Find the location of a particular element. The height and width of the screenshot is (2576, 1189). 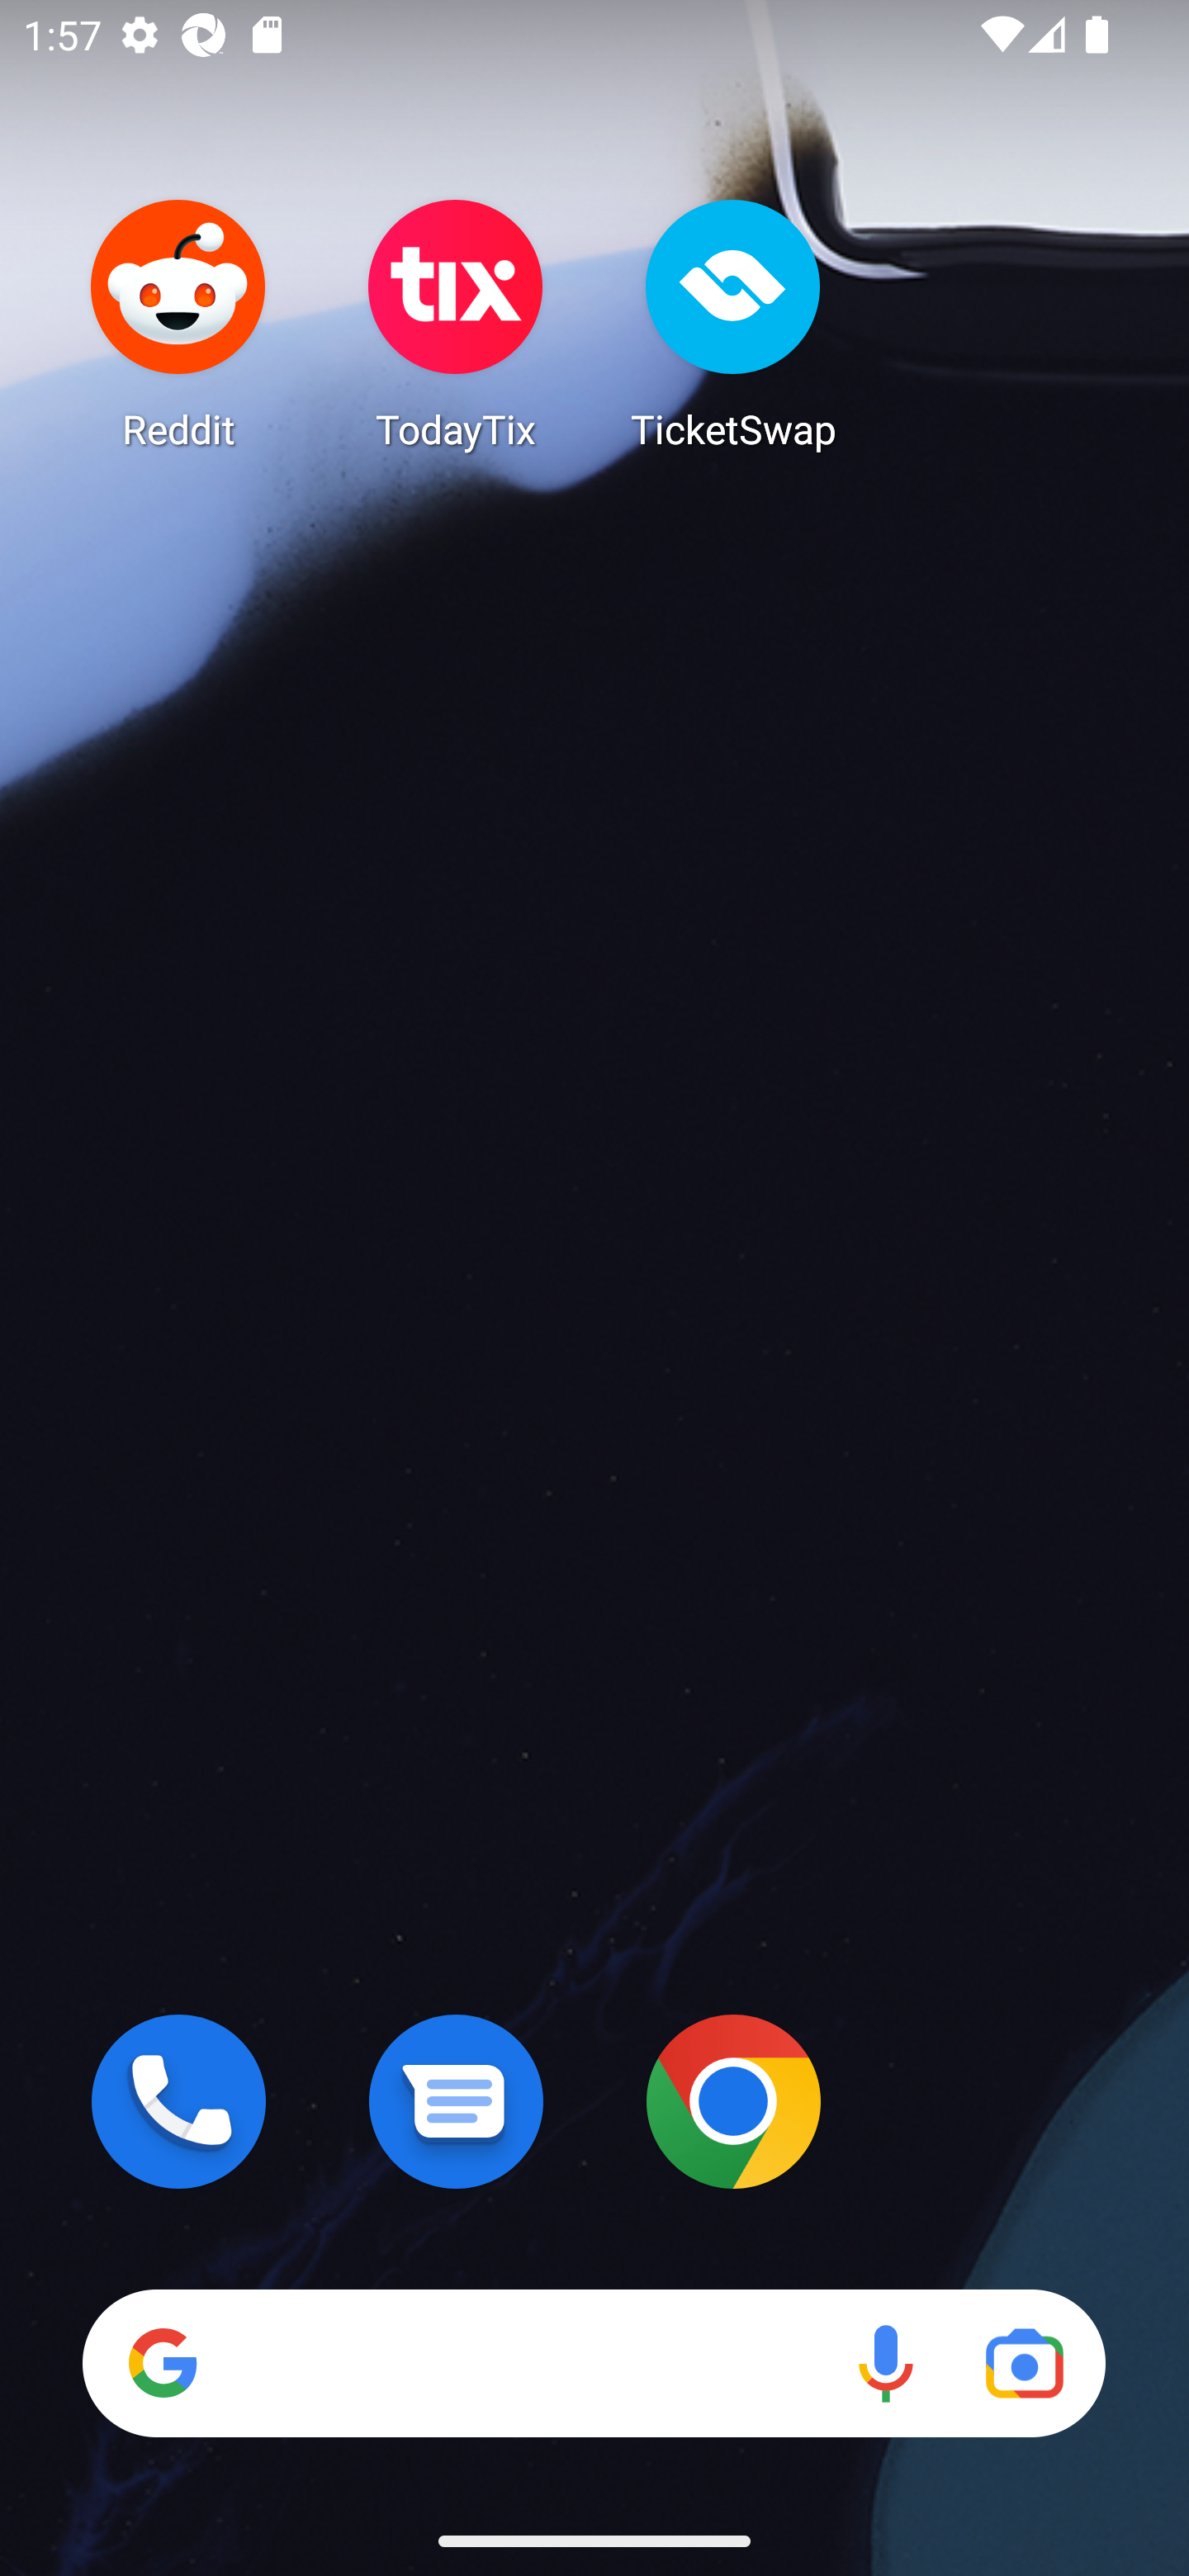

TodayTix is located at coordinates (456, 324).